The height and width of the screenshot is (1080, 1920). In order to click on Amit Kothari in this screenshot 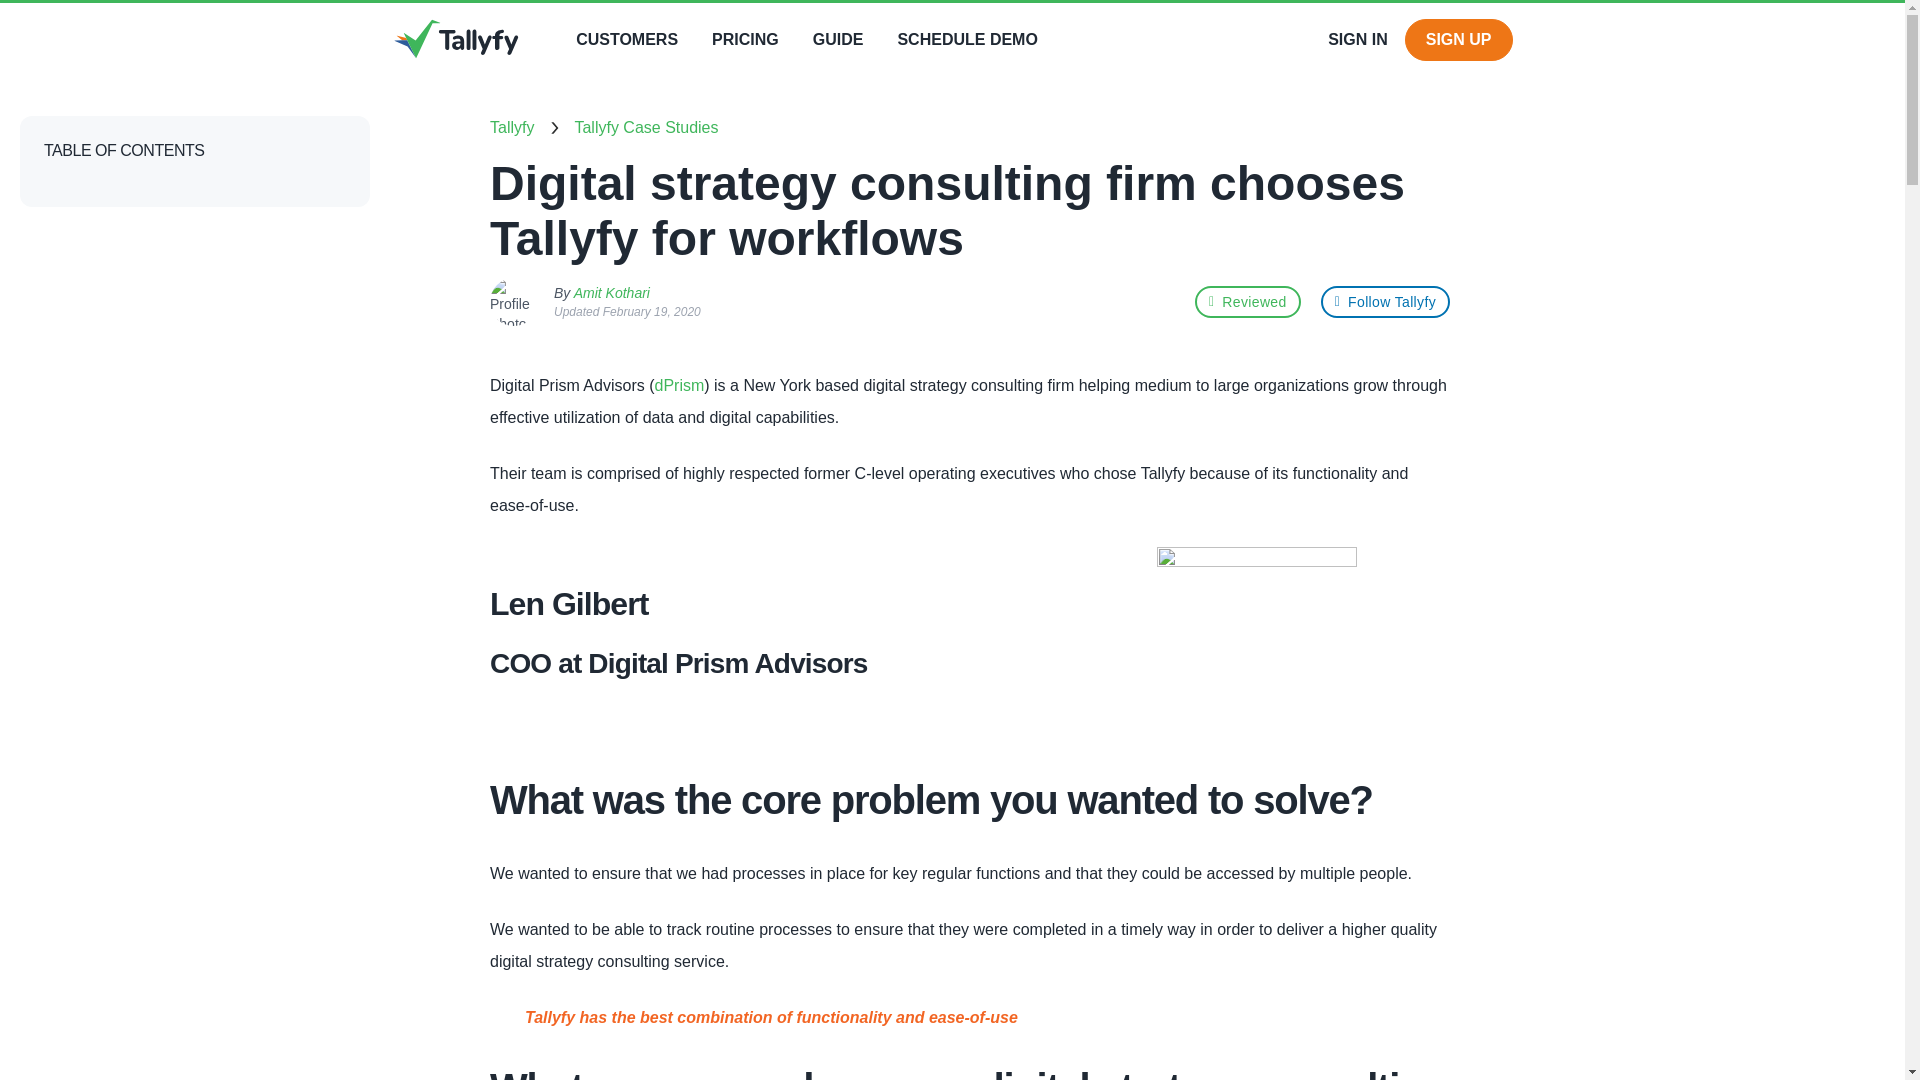, I will do `click(612, 294)`.